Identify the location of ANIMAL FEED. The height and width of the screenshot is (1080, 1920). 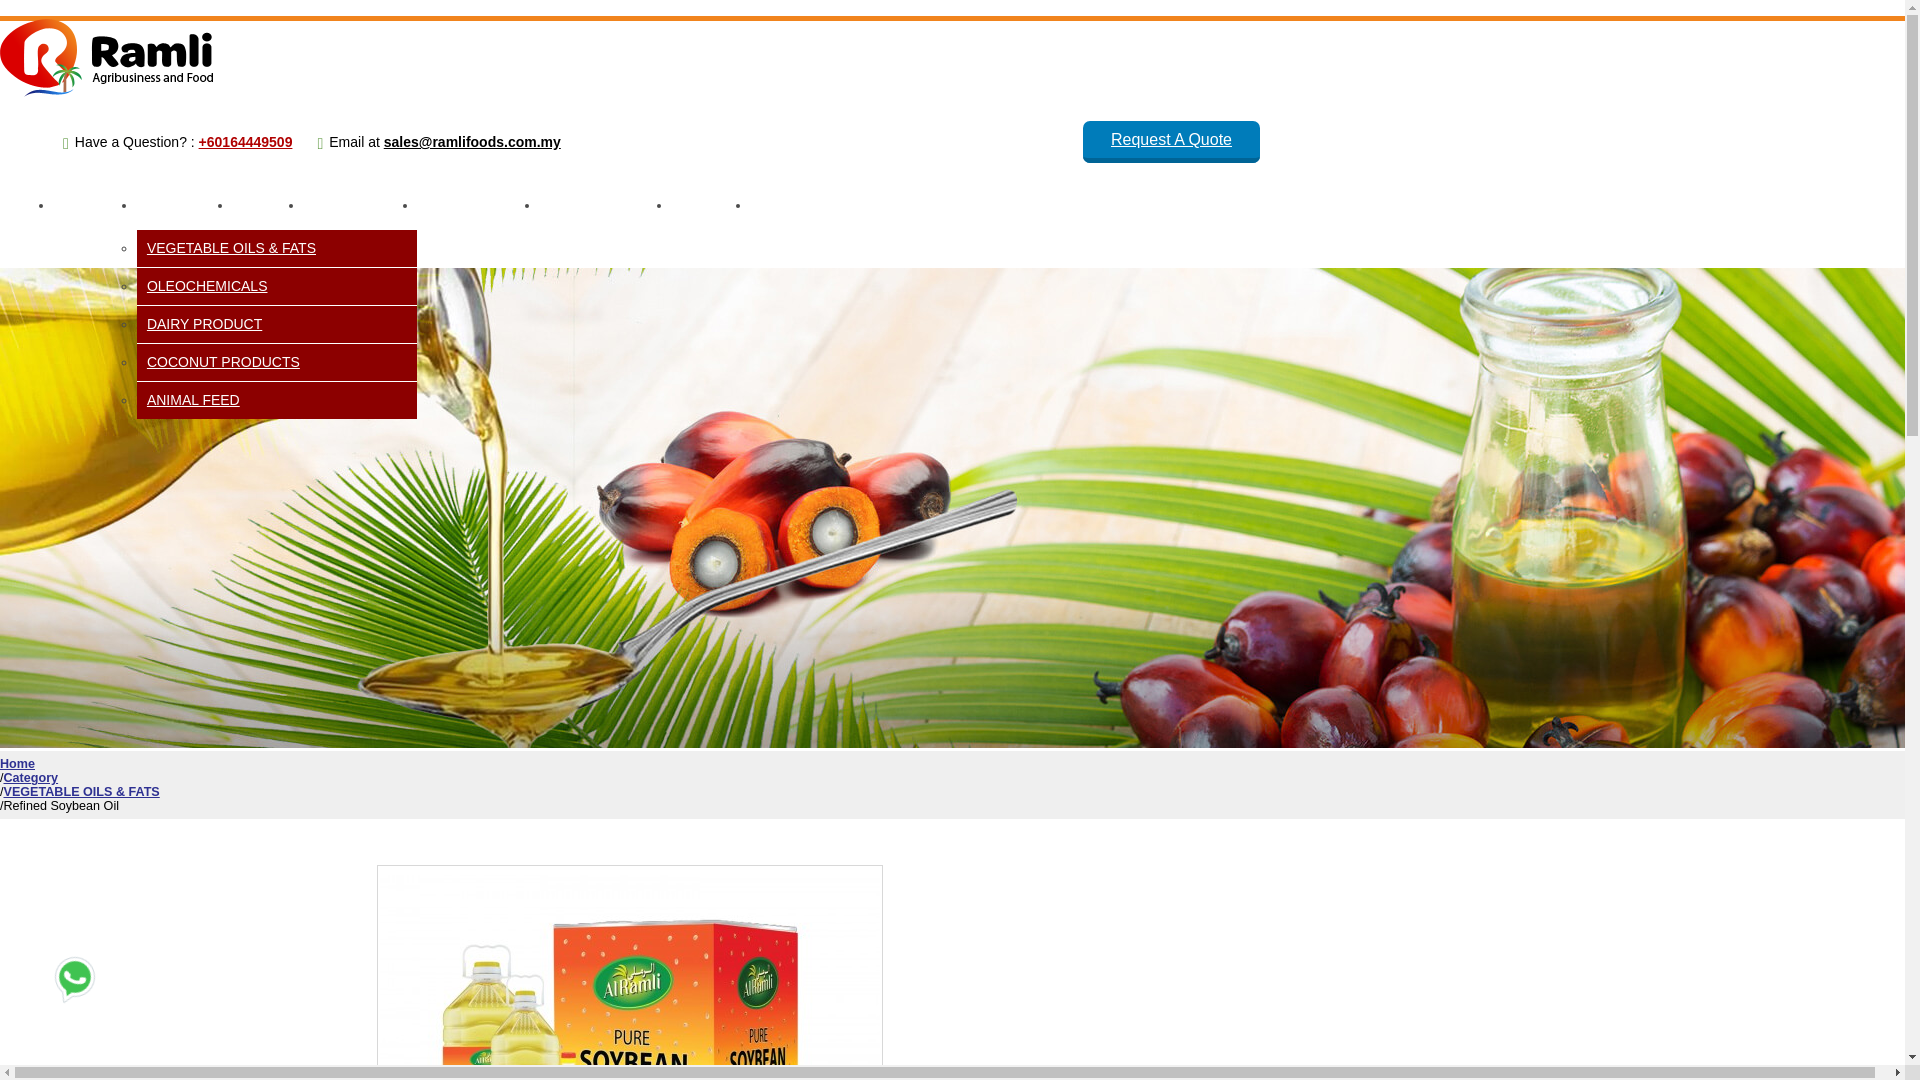
(276, 400).